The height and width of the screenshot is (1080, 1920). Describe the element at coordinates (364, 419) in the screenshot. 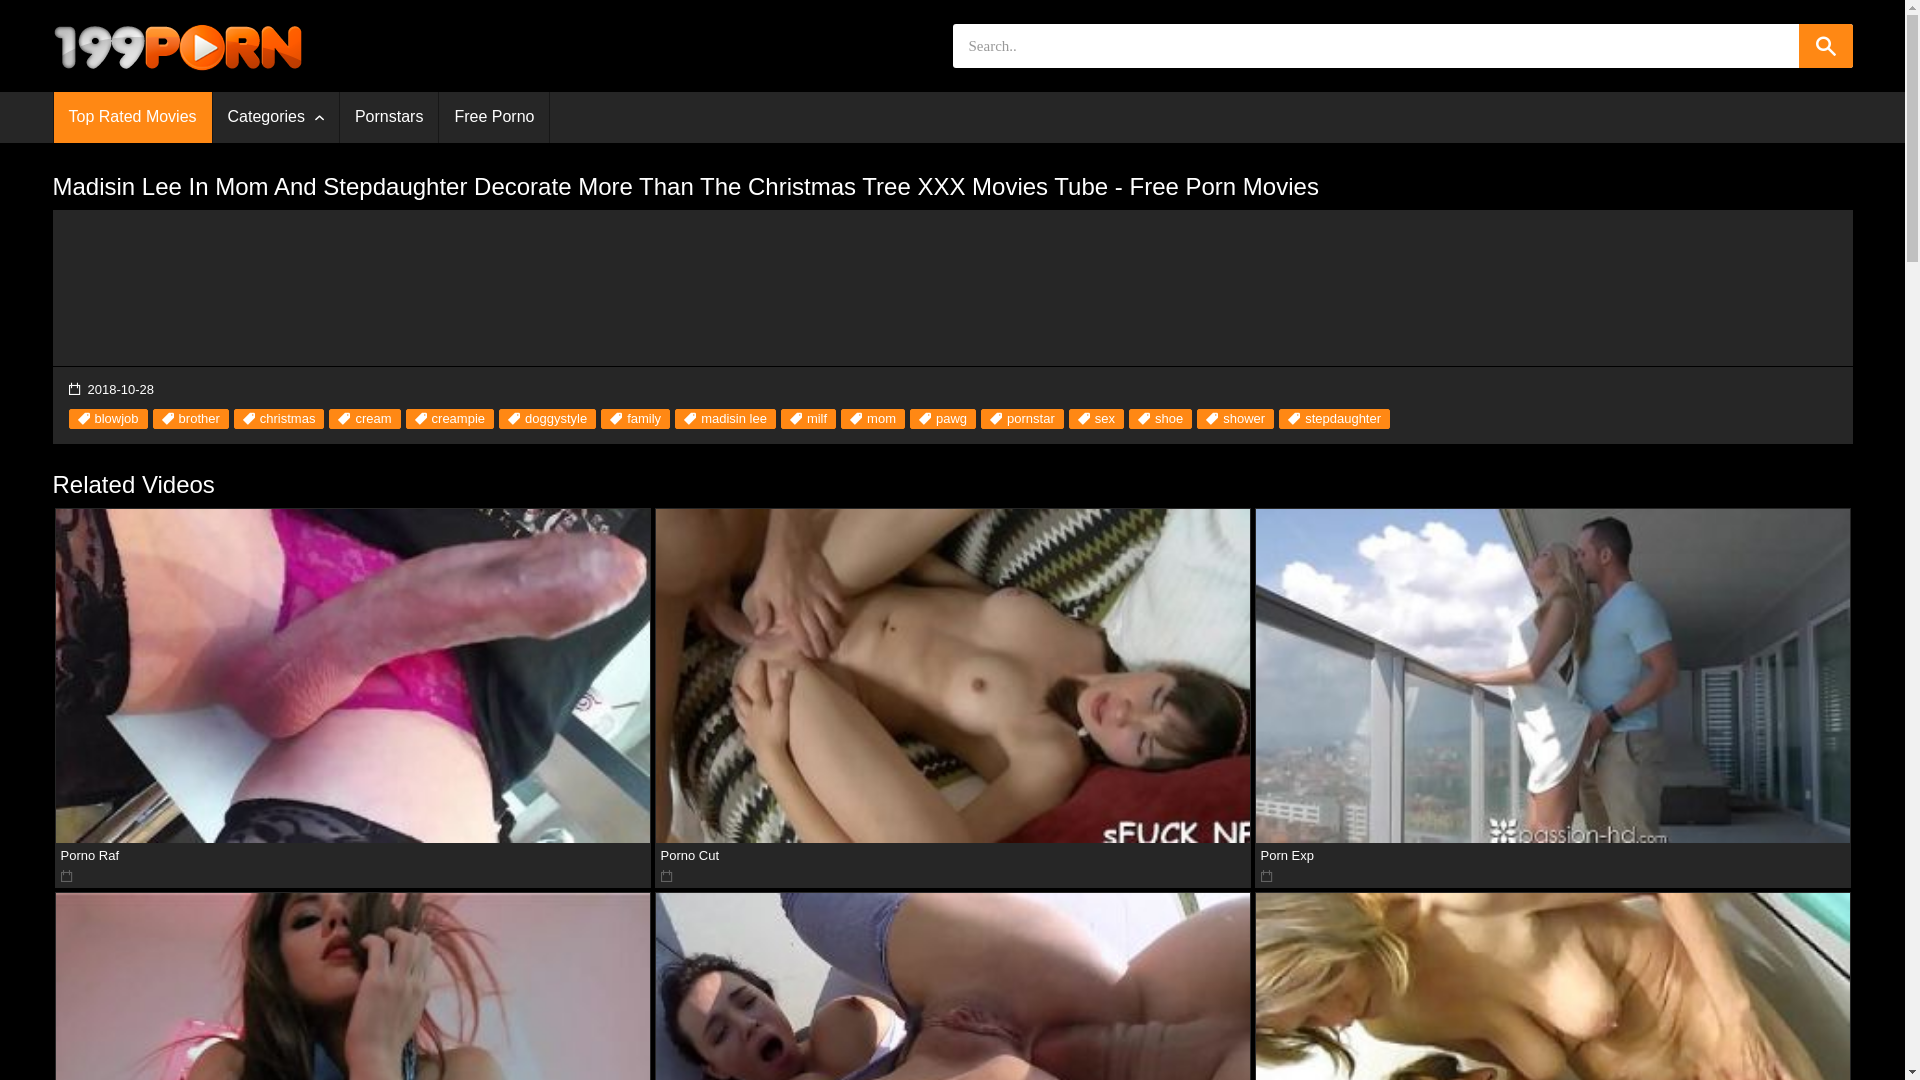

I see `cream` at that location.